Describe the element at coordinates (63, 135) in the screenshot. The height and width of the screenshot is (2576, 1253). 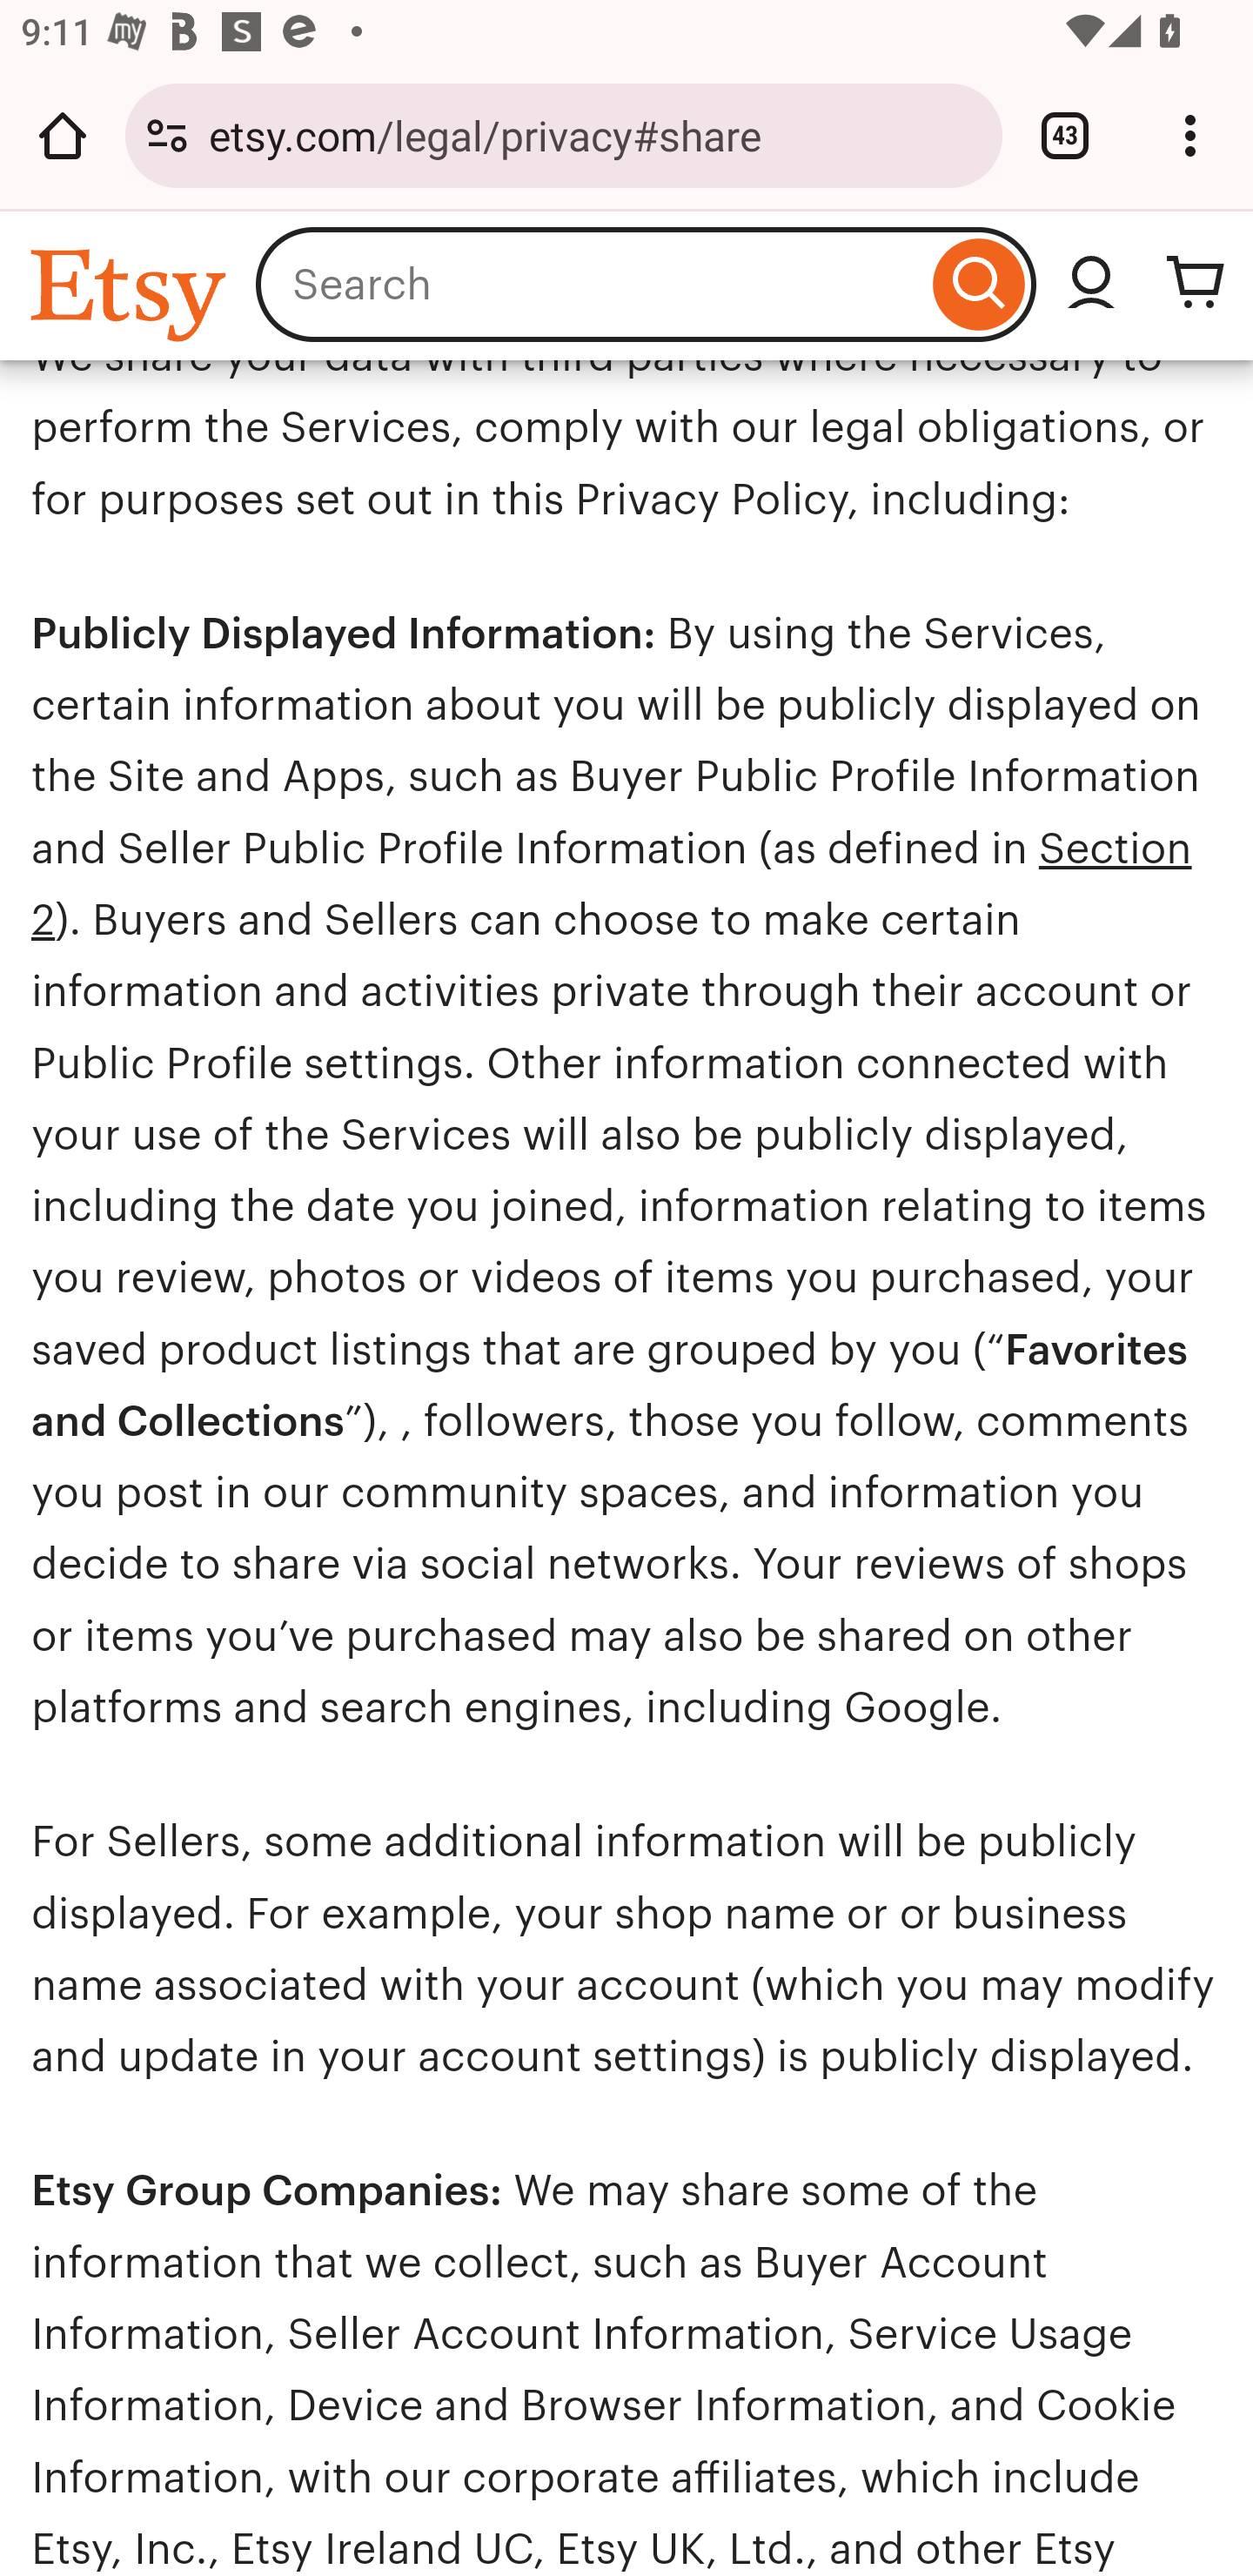
I see `Open the home page` at that location.